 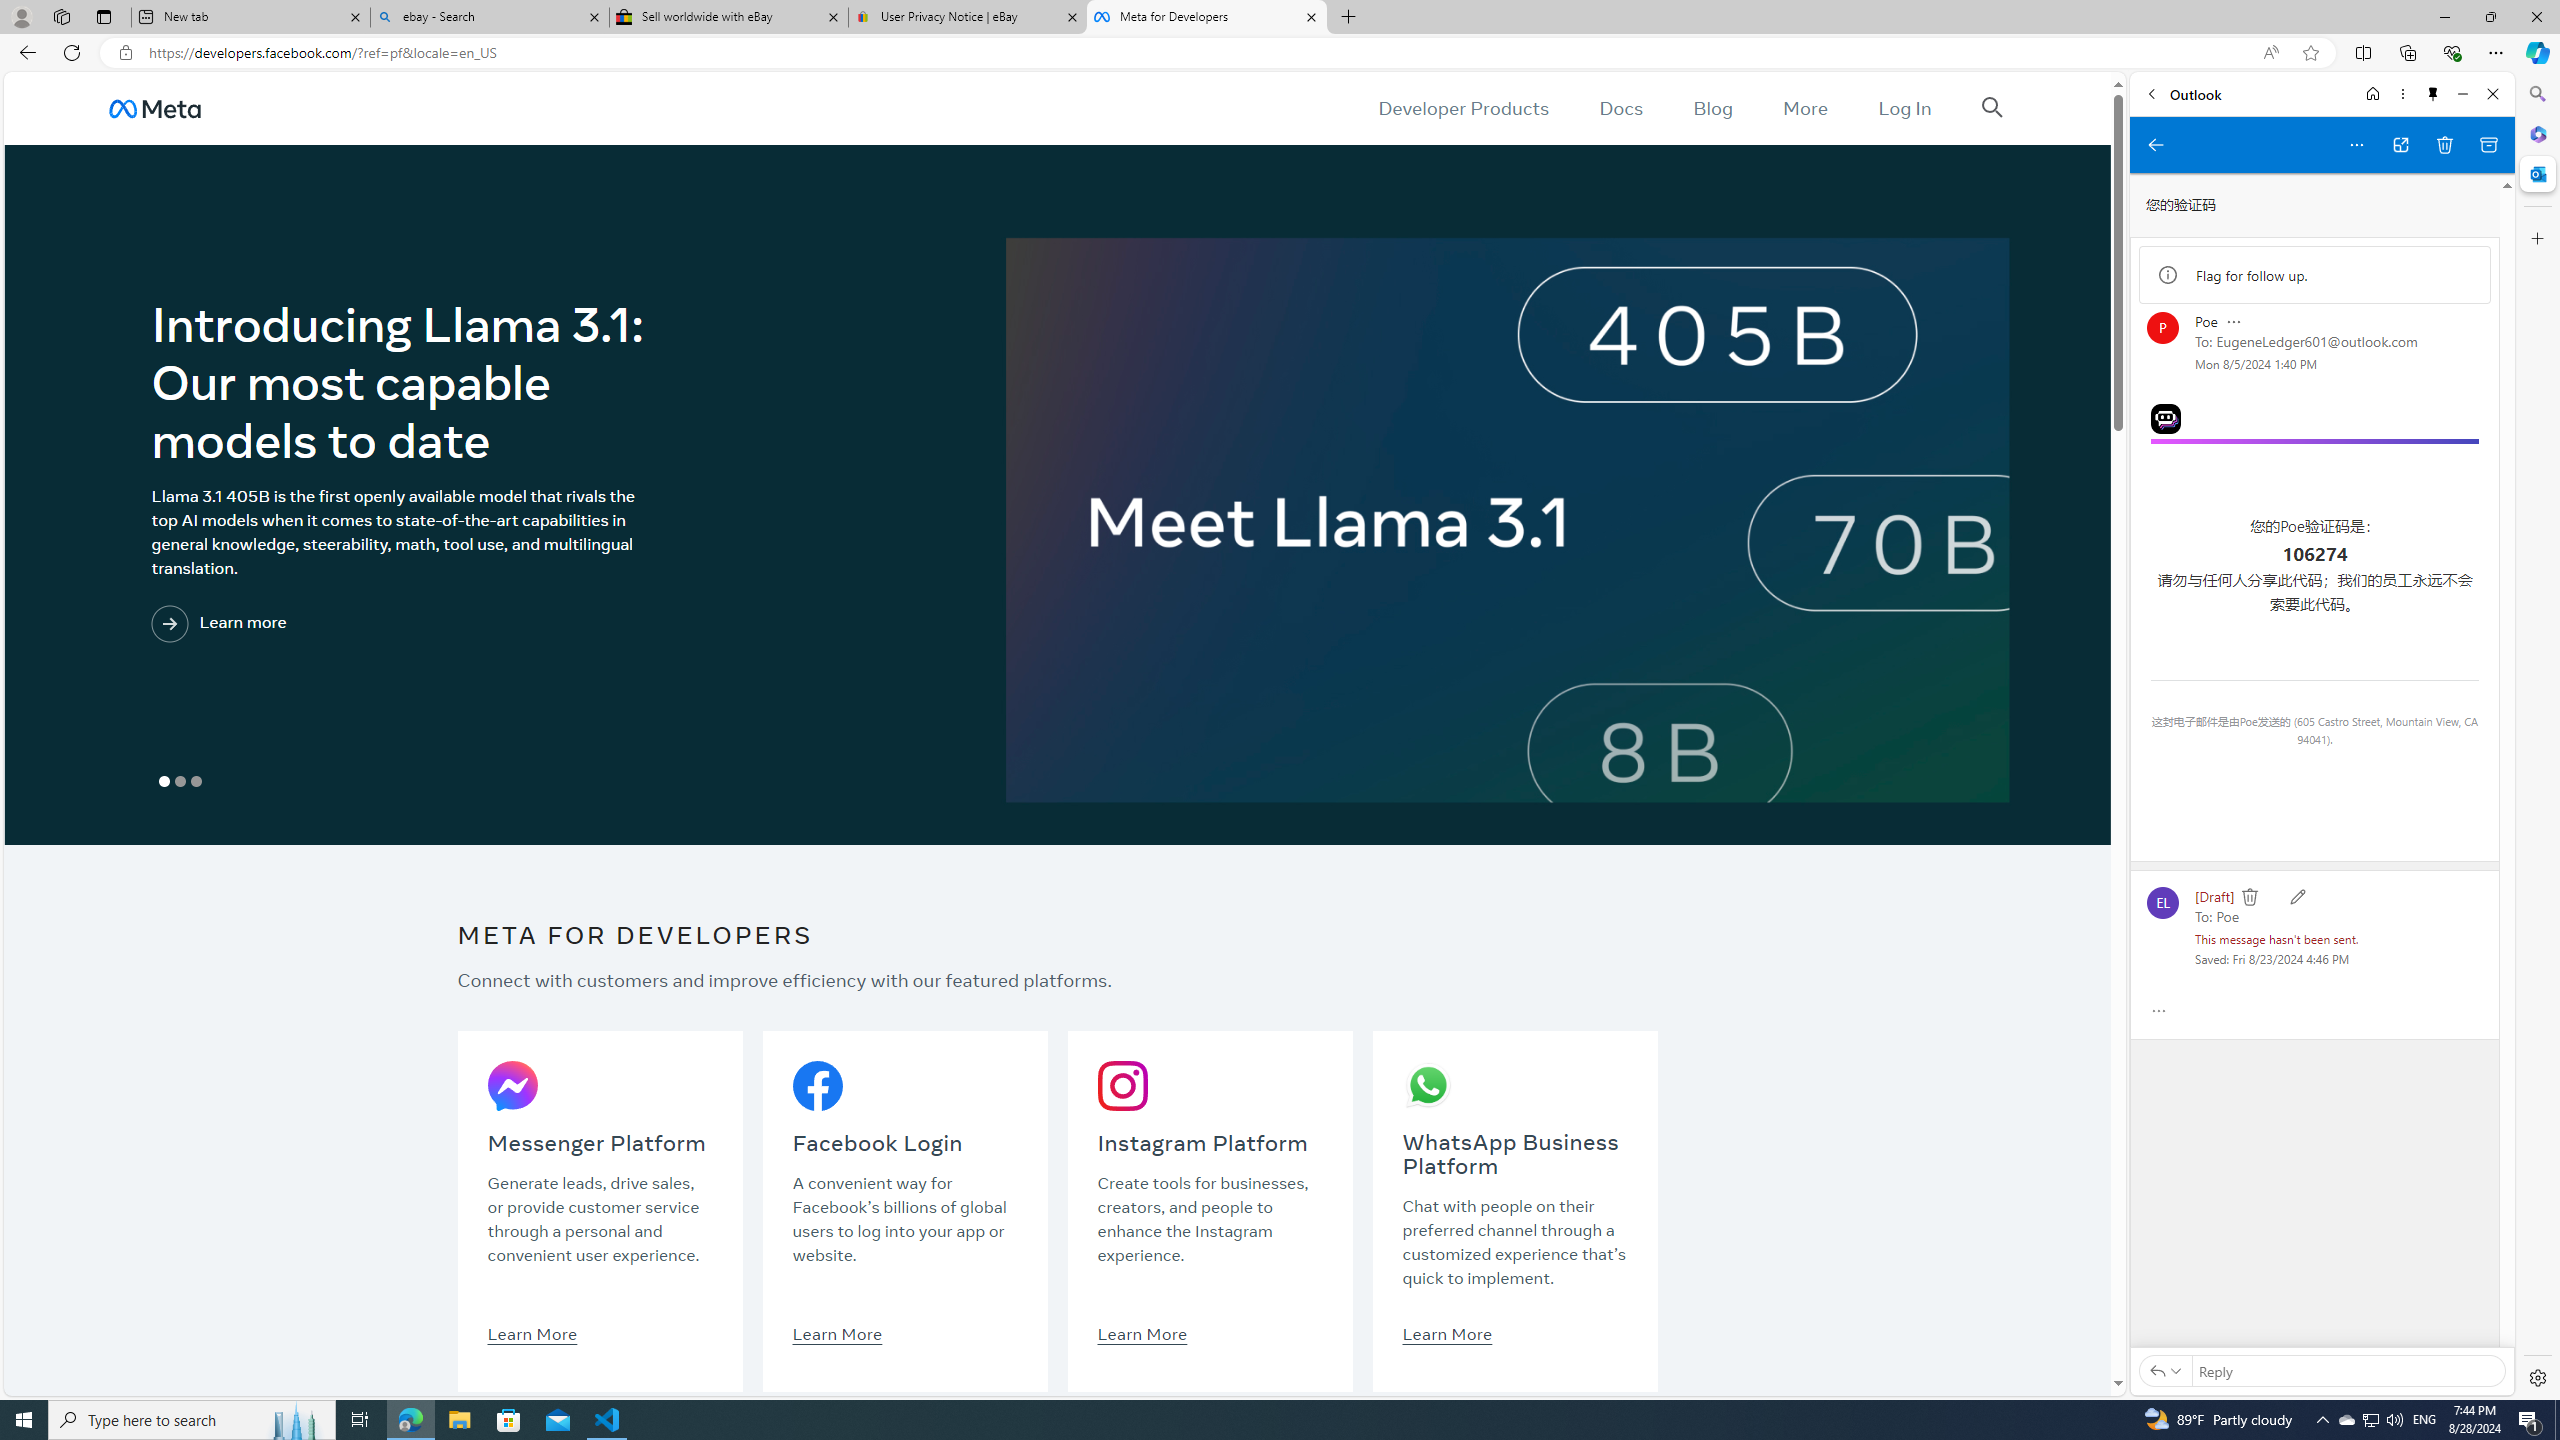 I want to click on Open in new tab, so click(x=2400, y=145).